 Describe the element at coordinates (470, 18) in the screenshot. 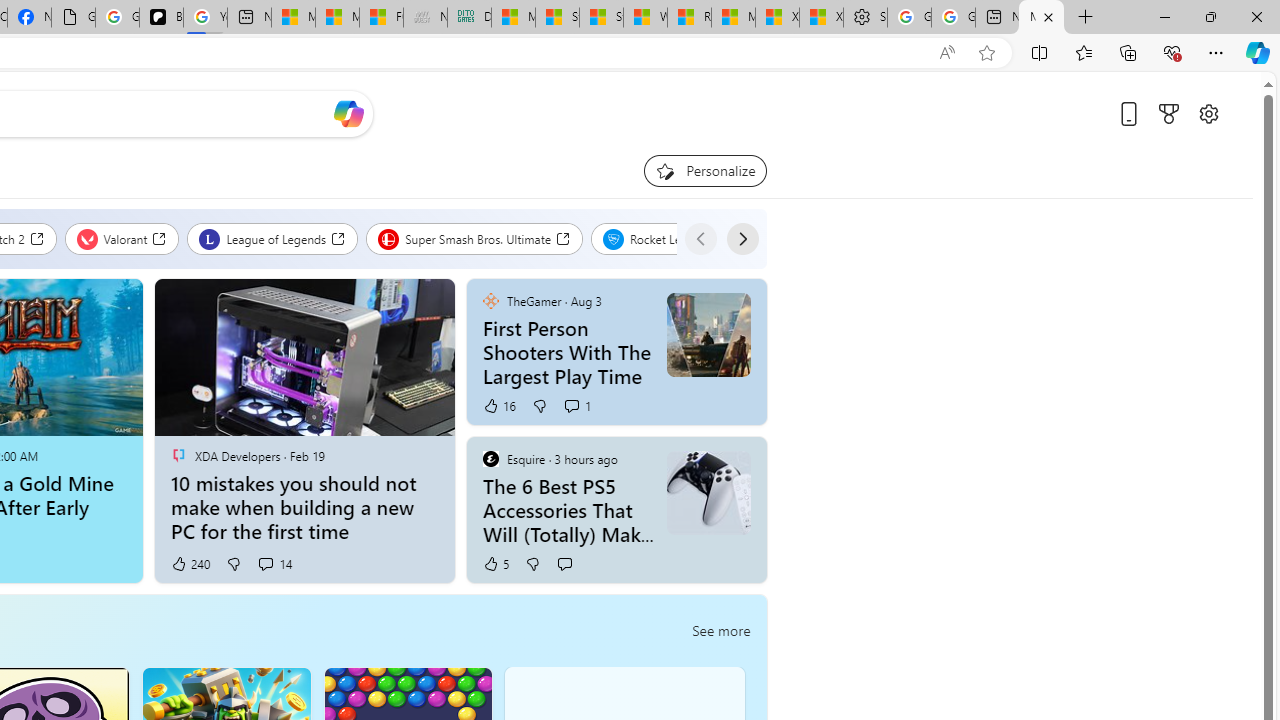

I see `DITOGAMES AG Imprint` at that location.